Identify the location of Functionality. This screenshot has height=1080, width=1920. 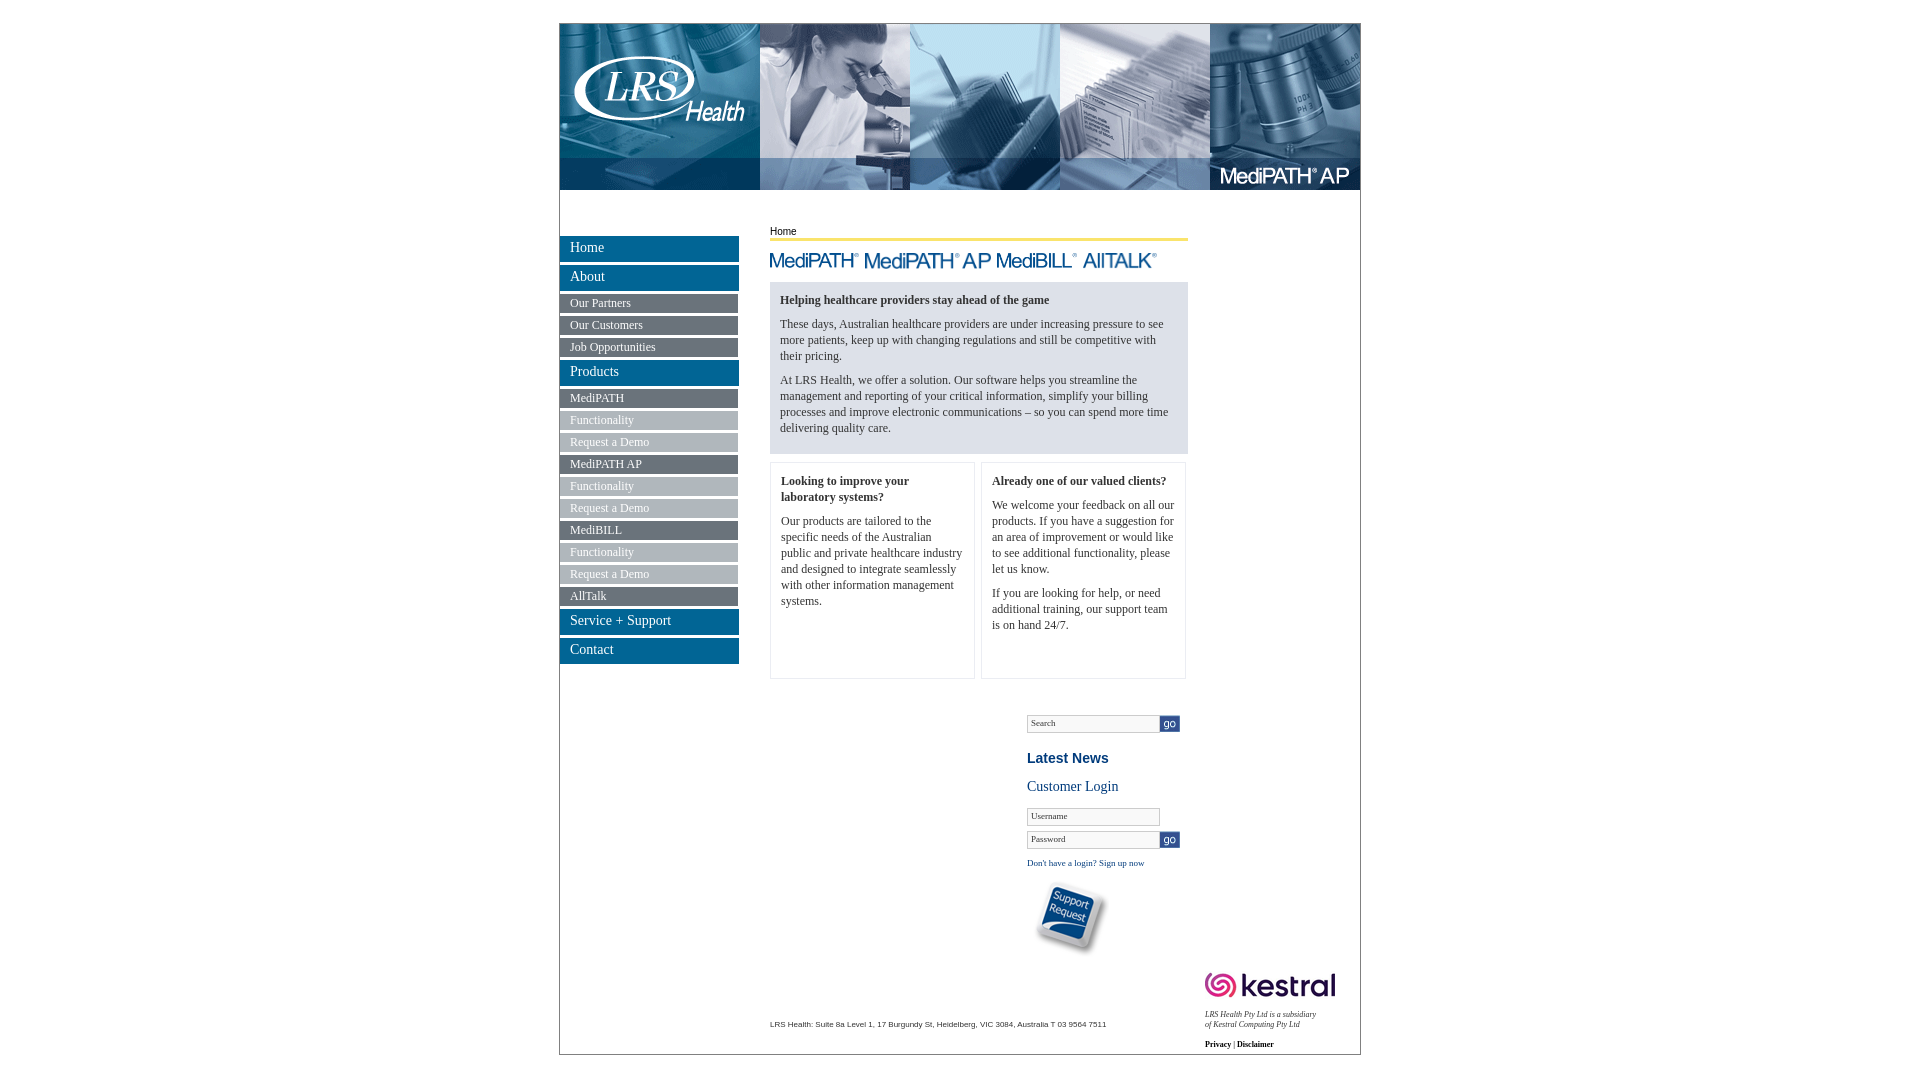
(649, 552).